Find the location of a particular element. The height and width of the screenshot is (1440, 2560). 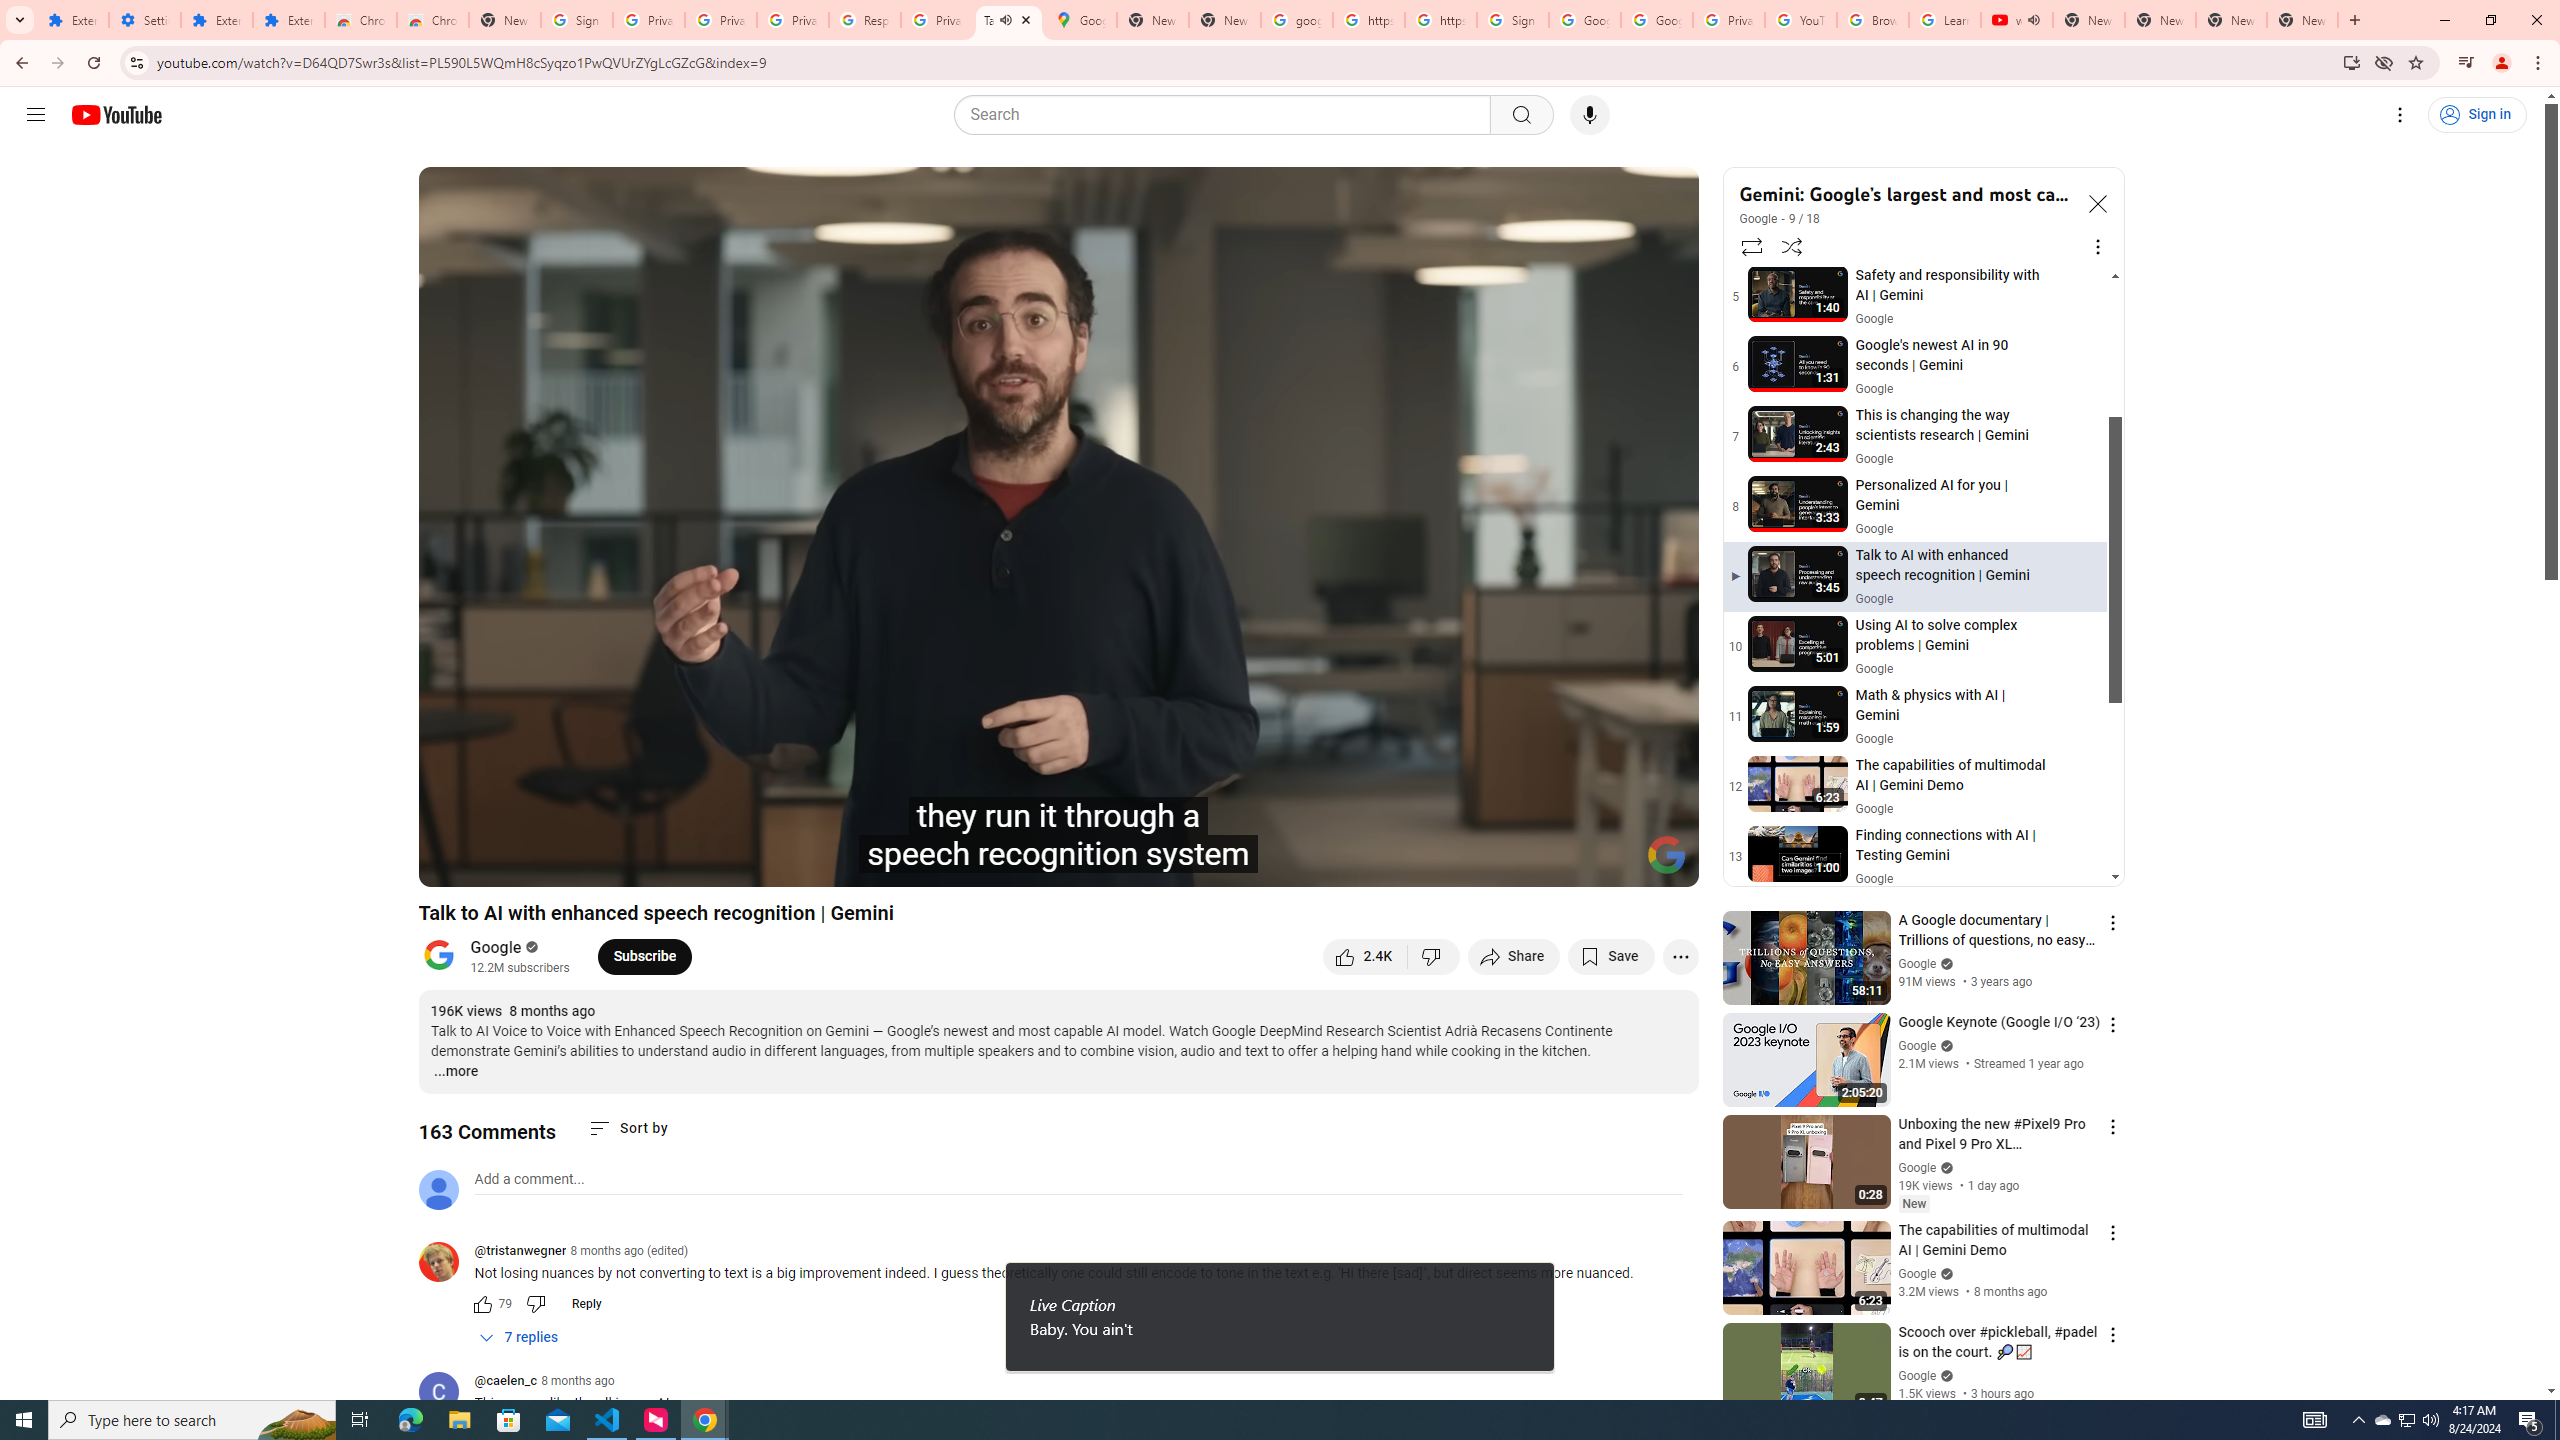

https://scholar.google.com/ is located at coordinates (1368, 20).